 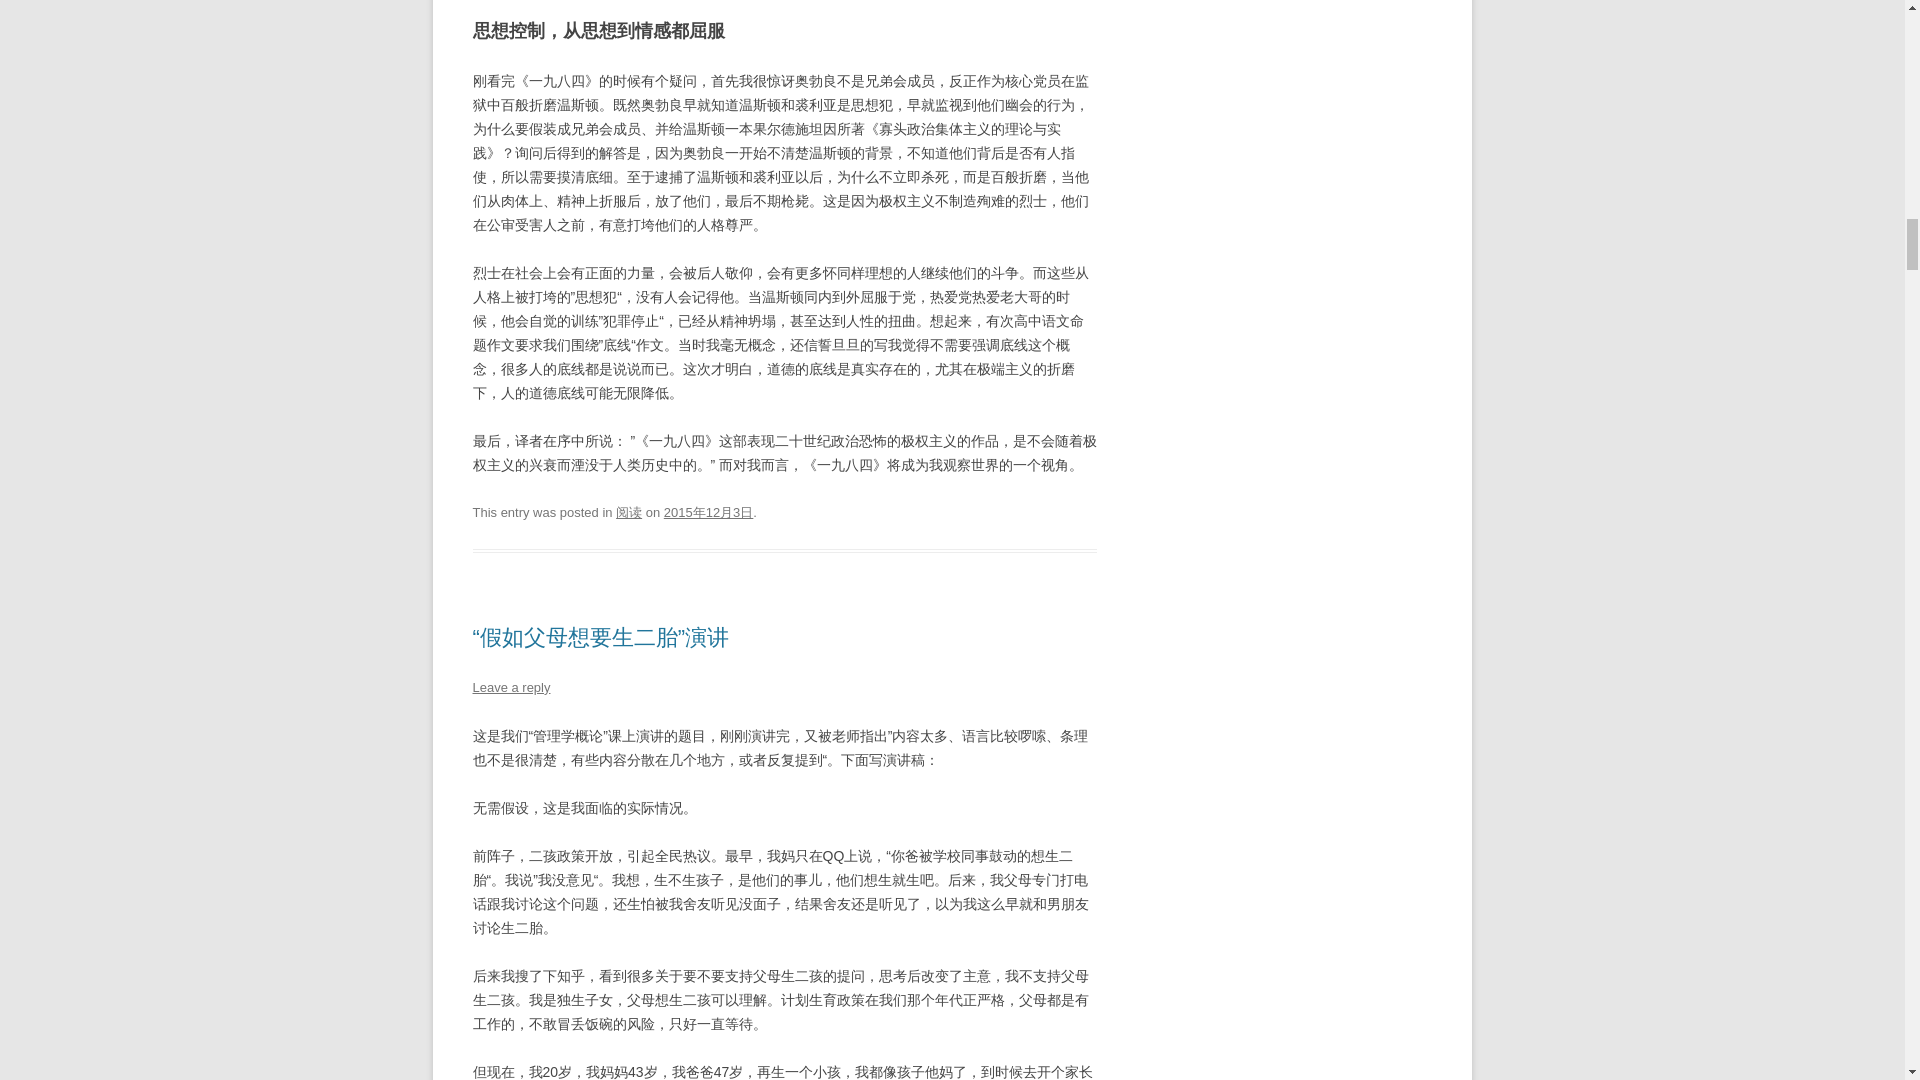 I want to click on am12:09, so click(x=709, y=512).